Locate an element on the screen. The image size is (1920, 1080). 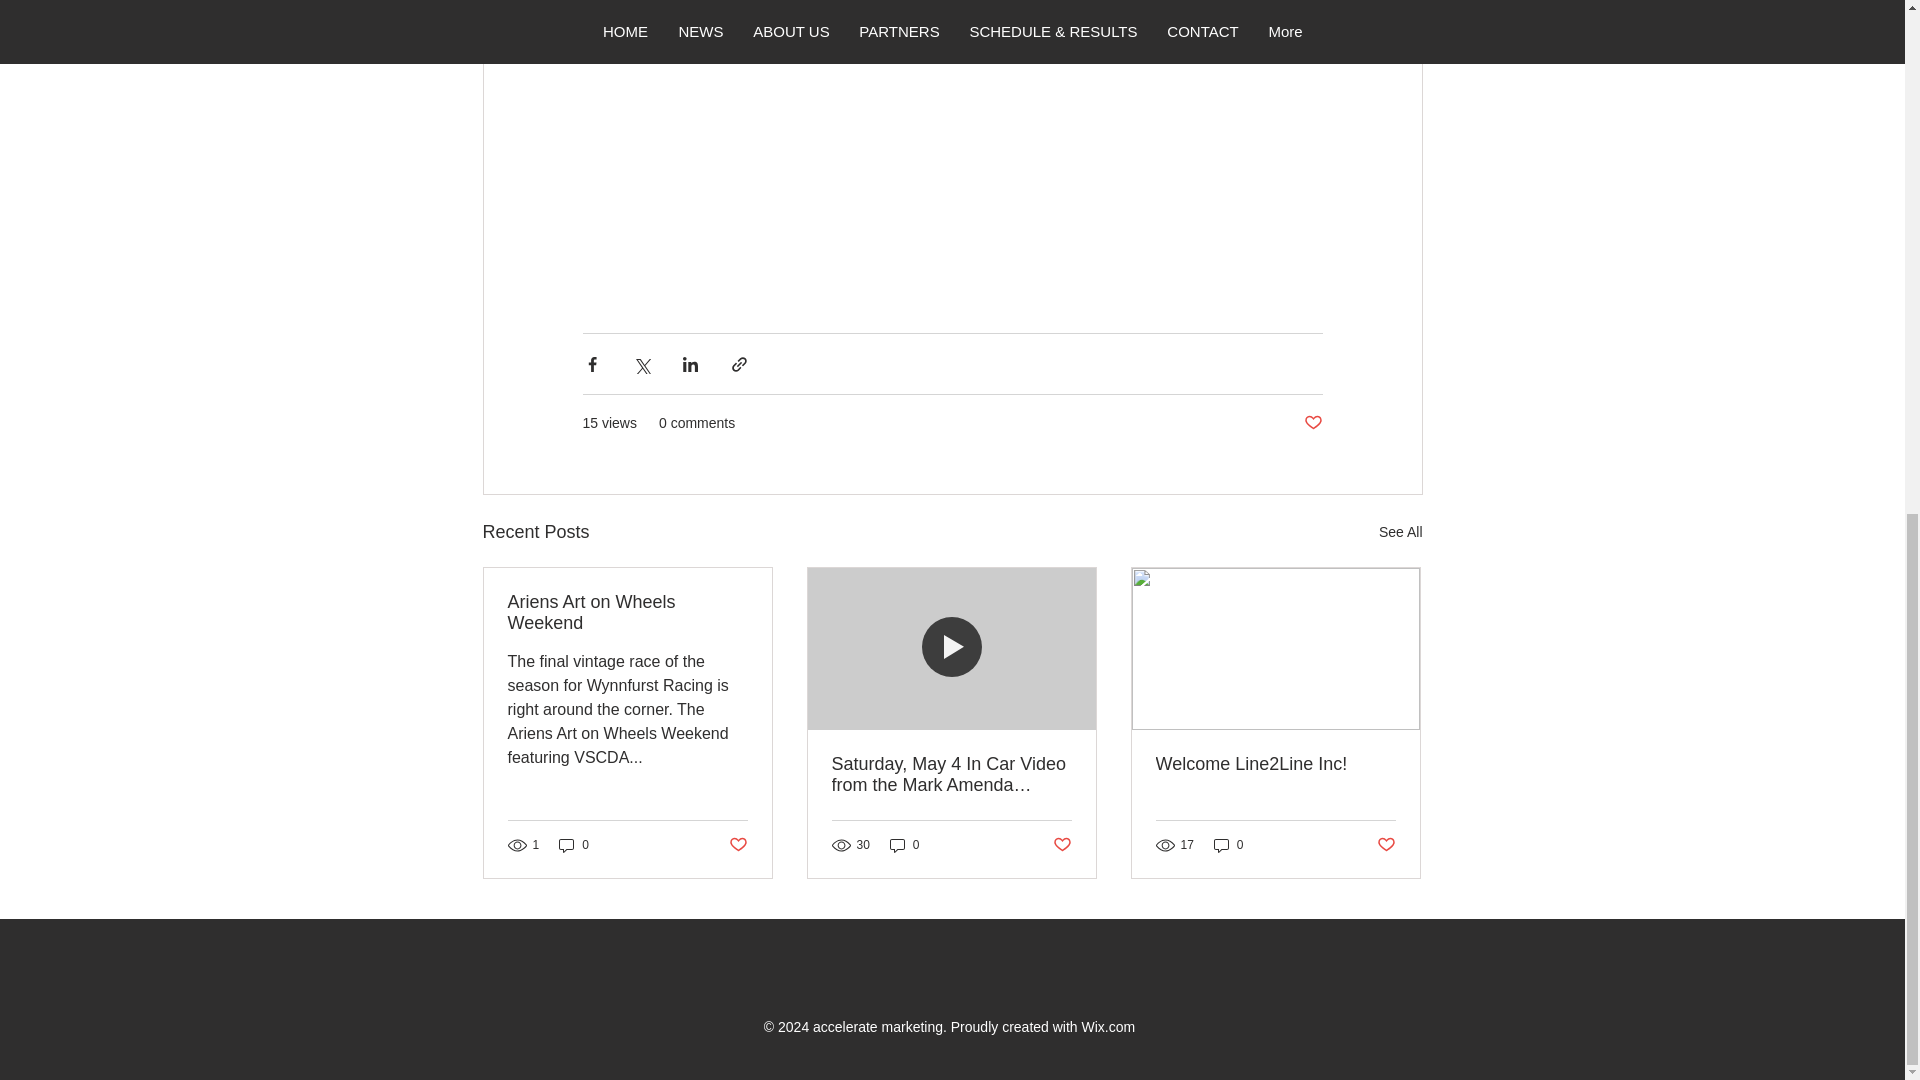
Post not marked as liked is located at coordinates (736, 845).